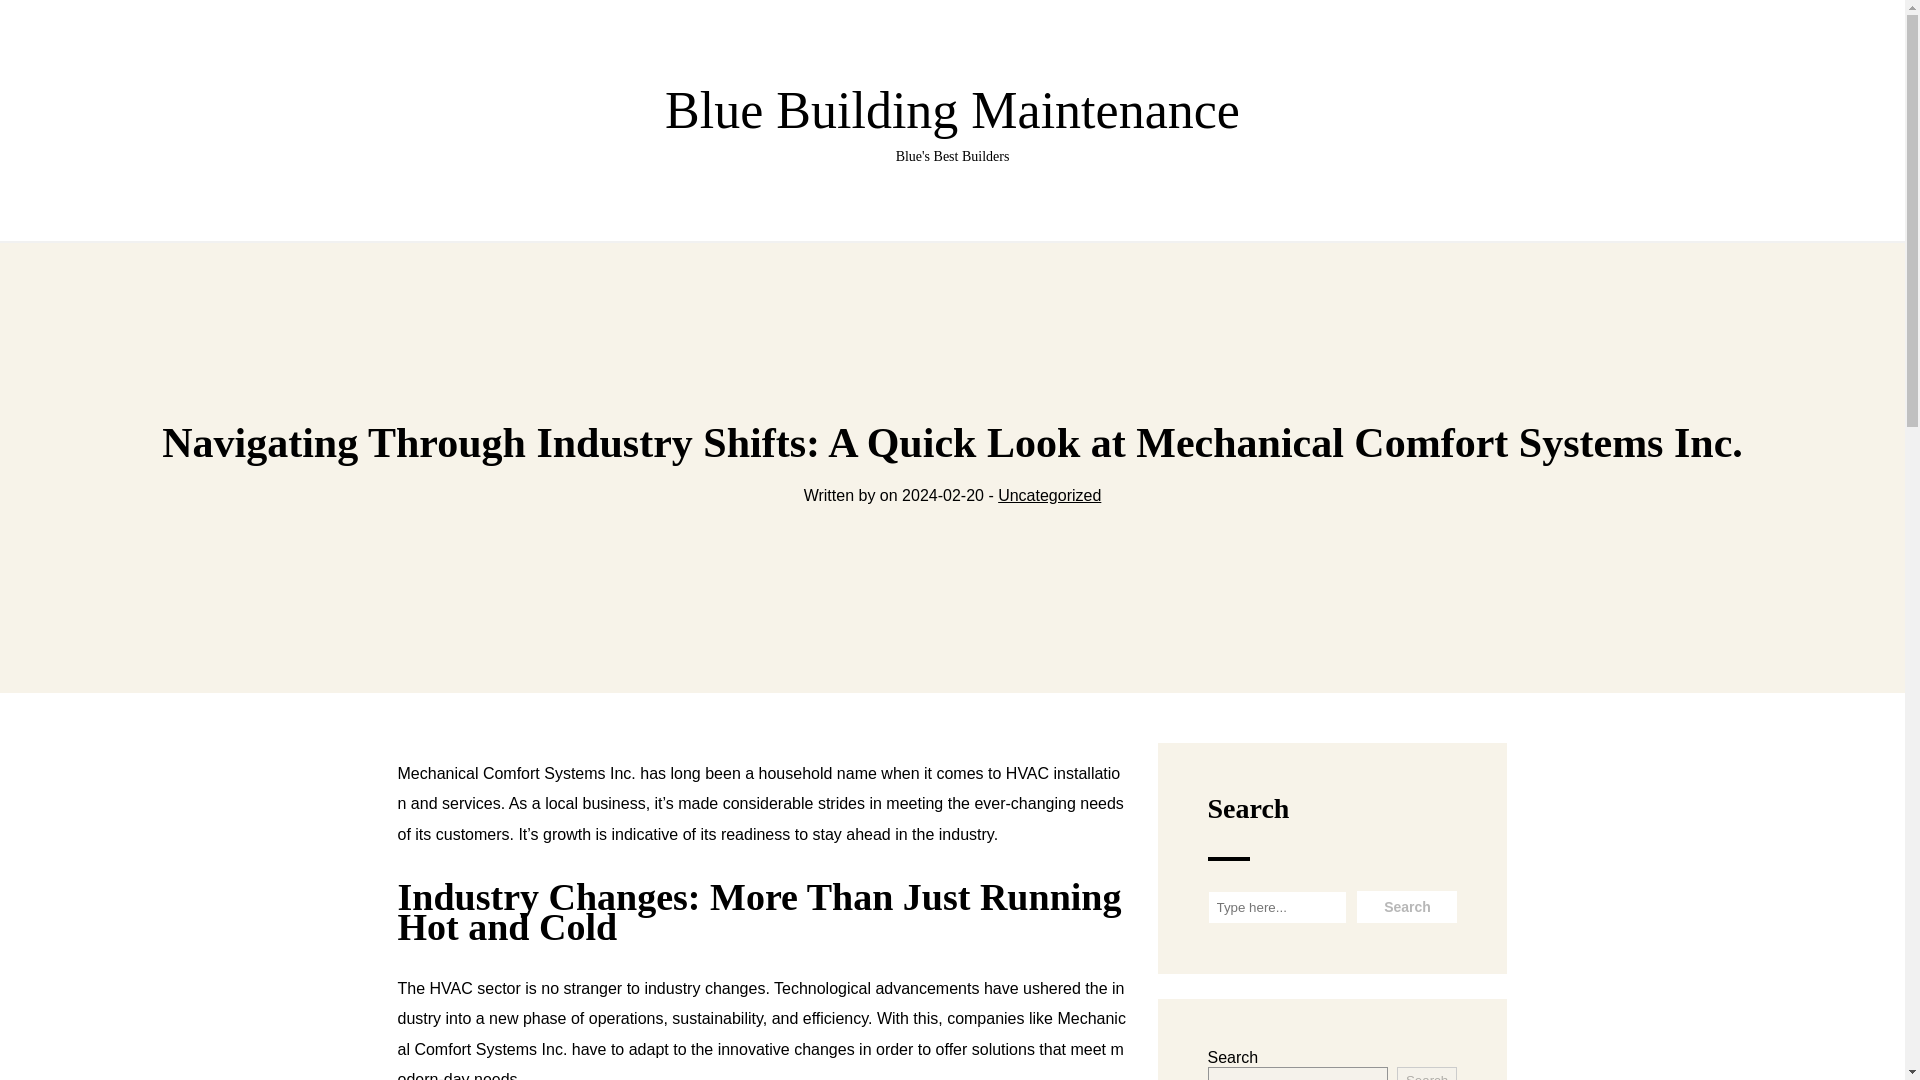 This screenshot has height=1080, width=1920. Describe the element at coordinates (1407, 907) in the screenshot. I see `Search` at that location.